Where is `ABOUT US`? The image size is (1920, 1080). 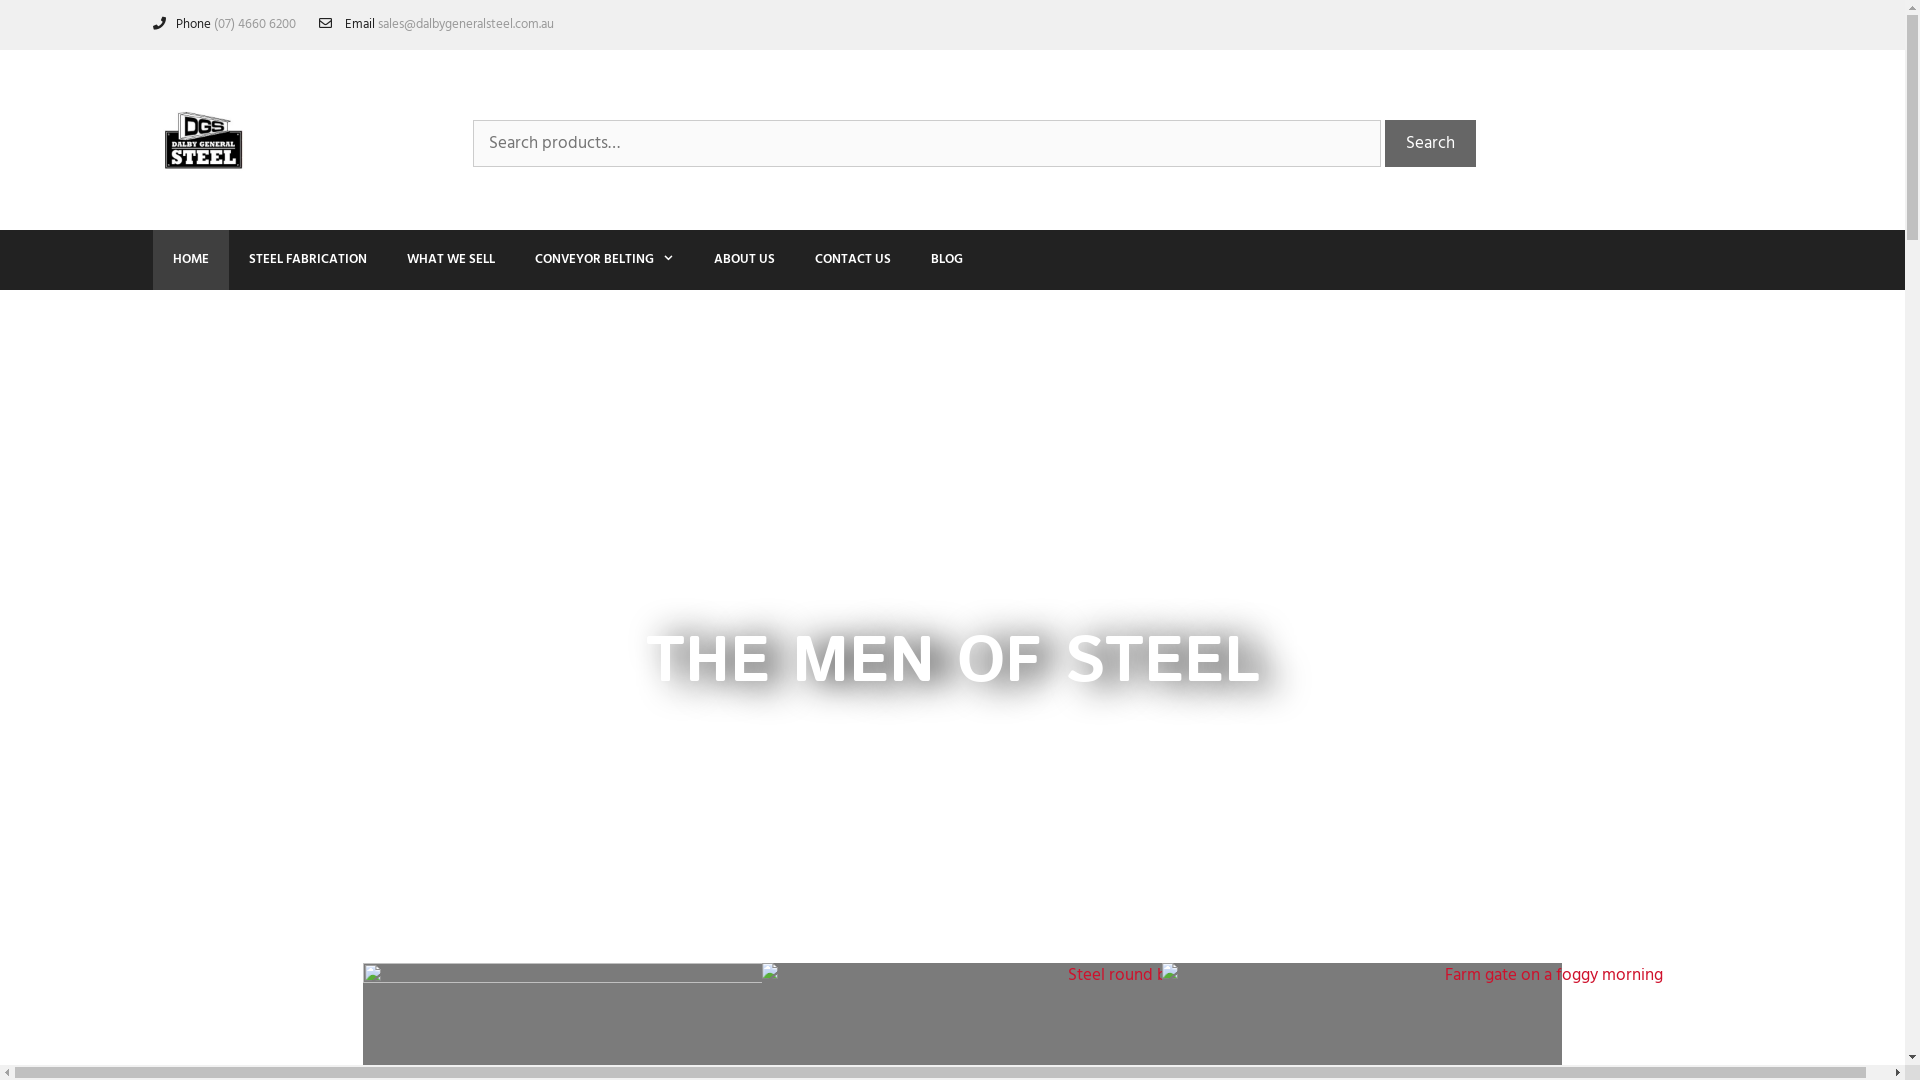 ABOUT US is located at coordinates (744, 260).